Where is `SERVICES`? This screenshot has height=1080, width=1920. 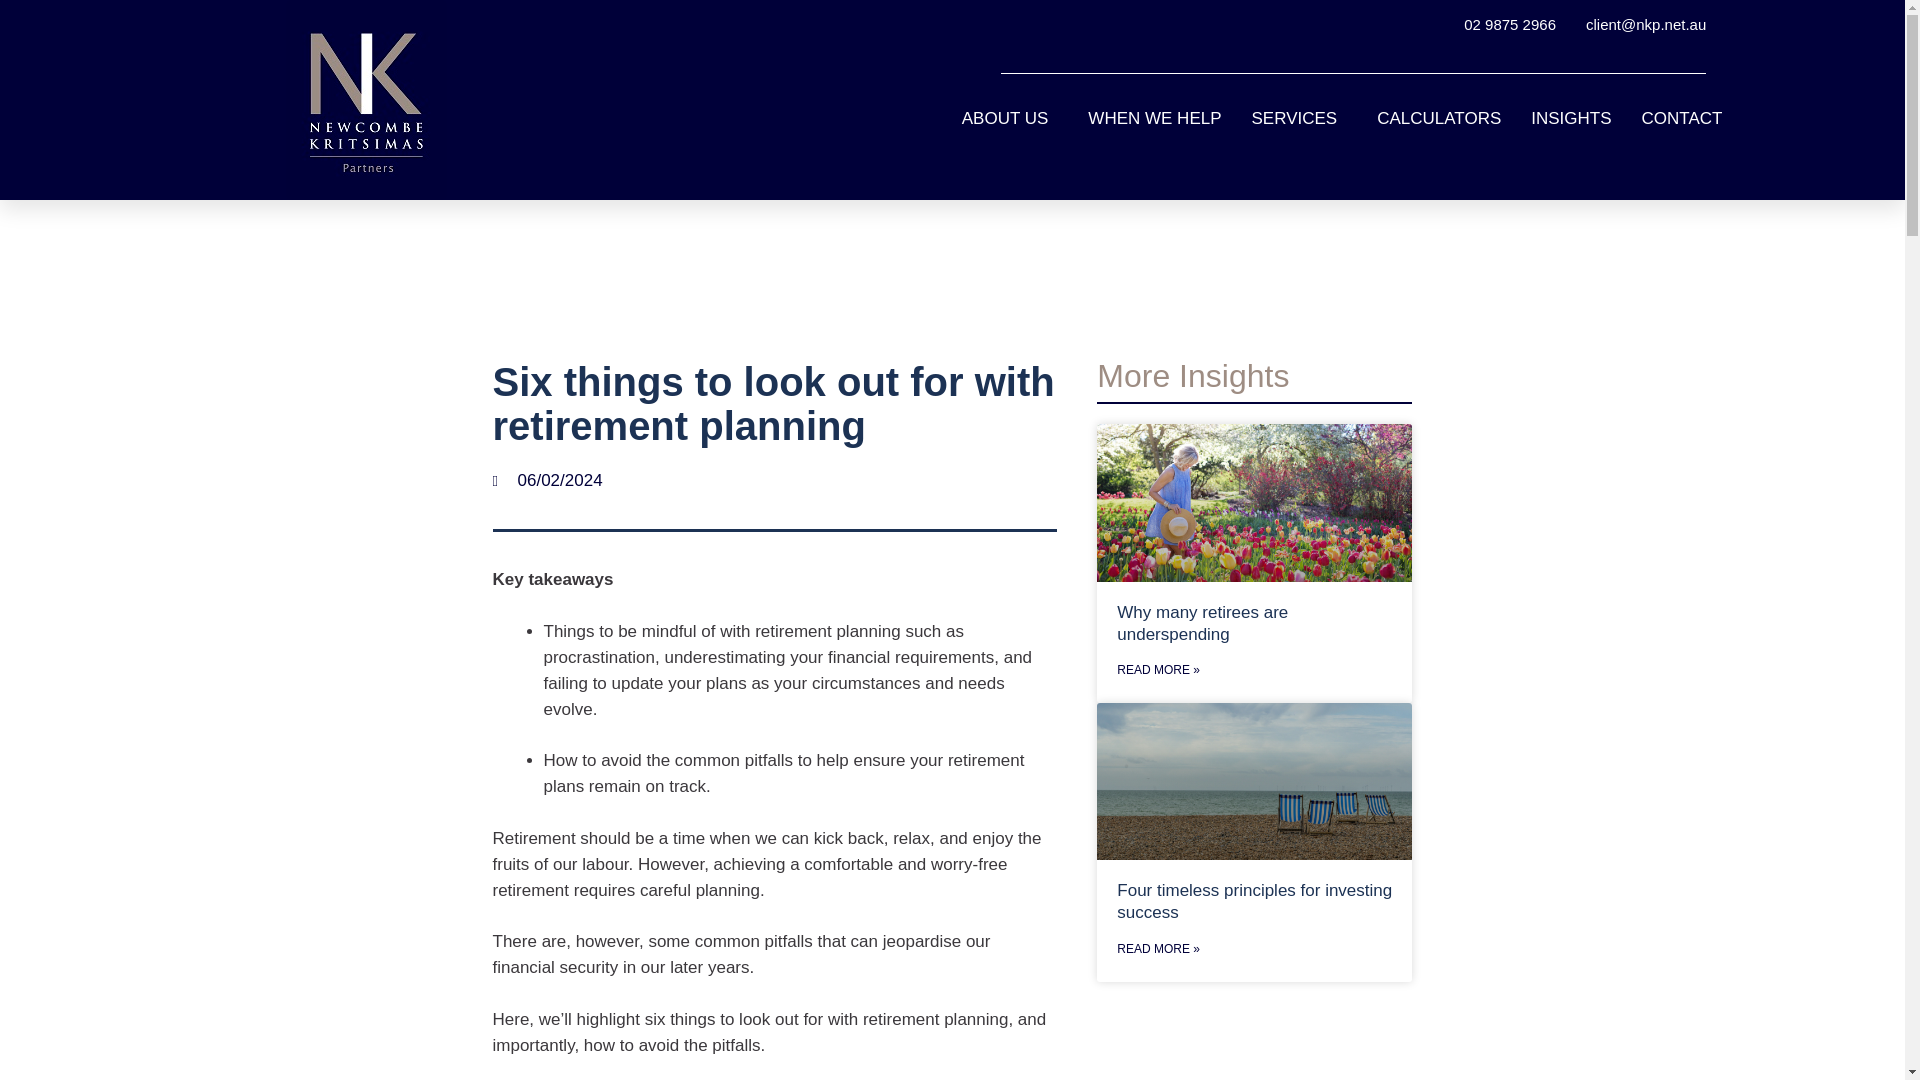 SERVICES is located at coordinates (1300, 119).